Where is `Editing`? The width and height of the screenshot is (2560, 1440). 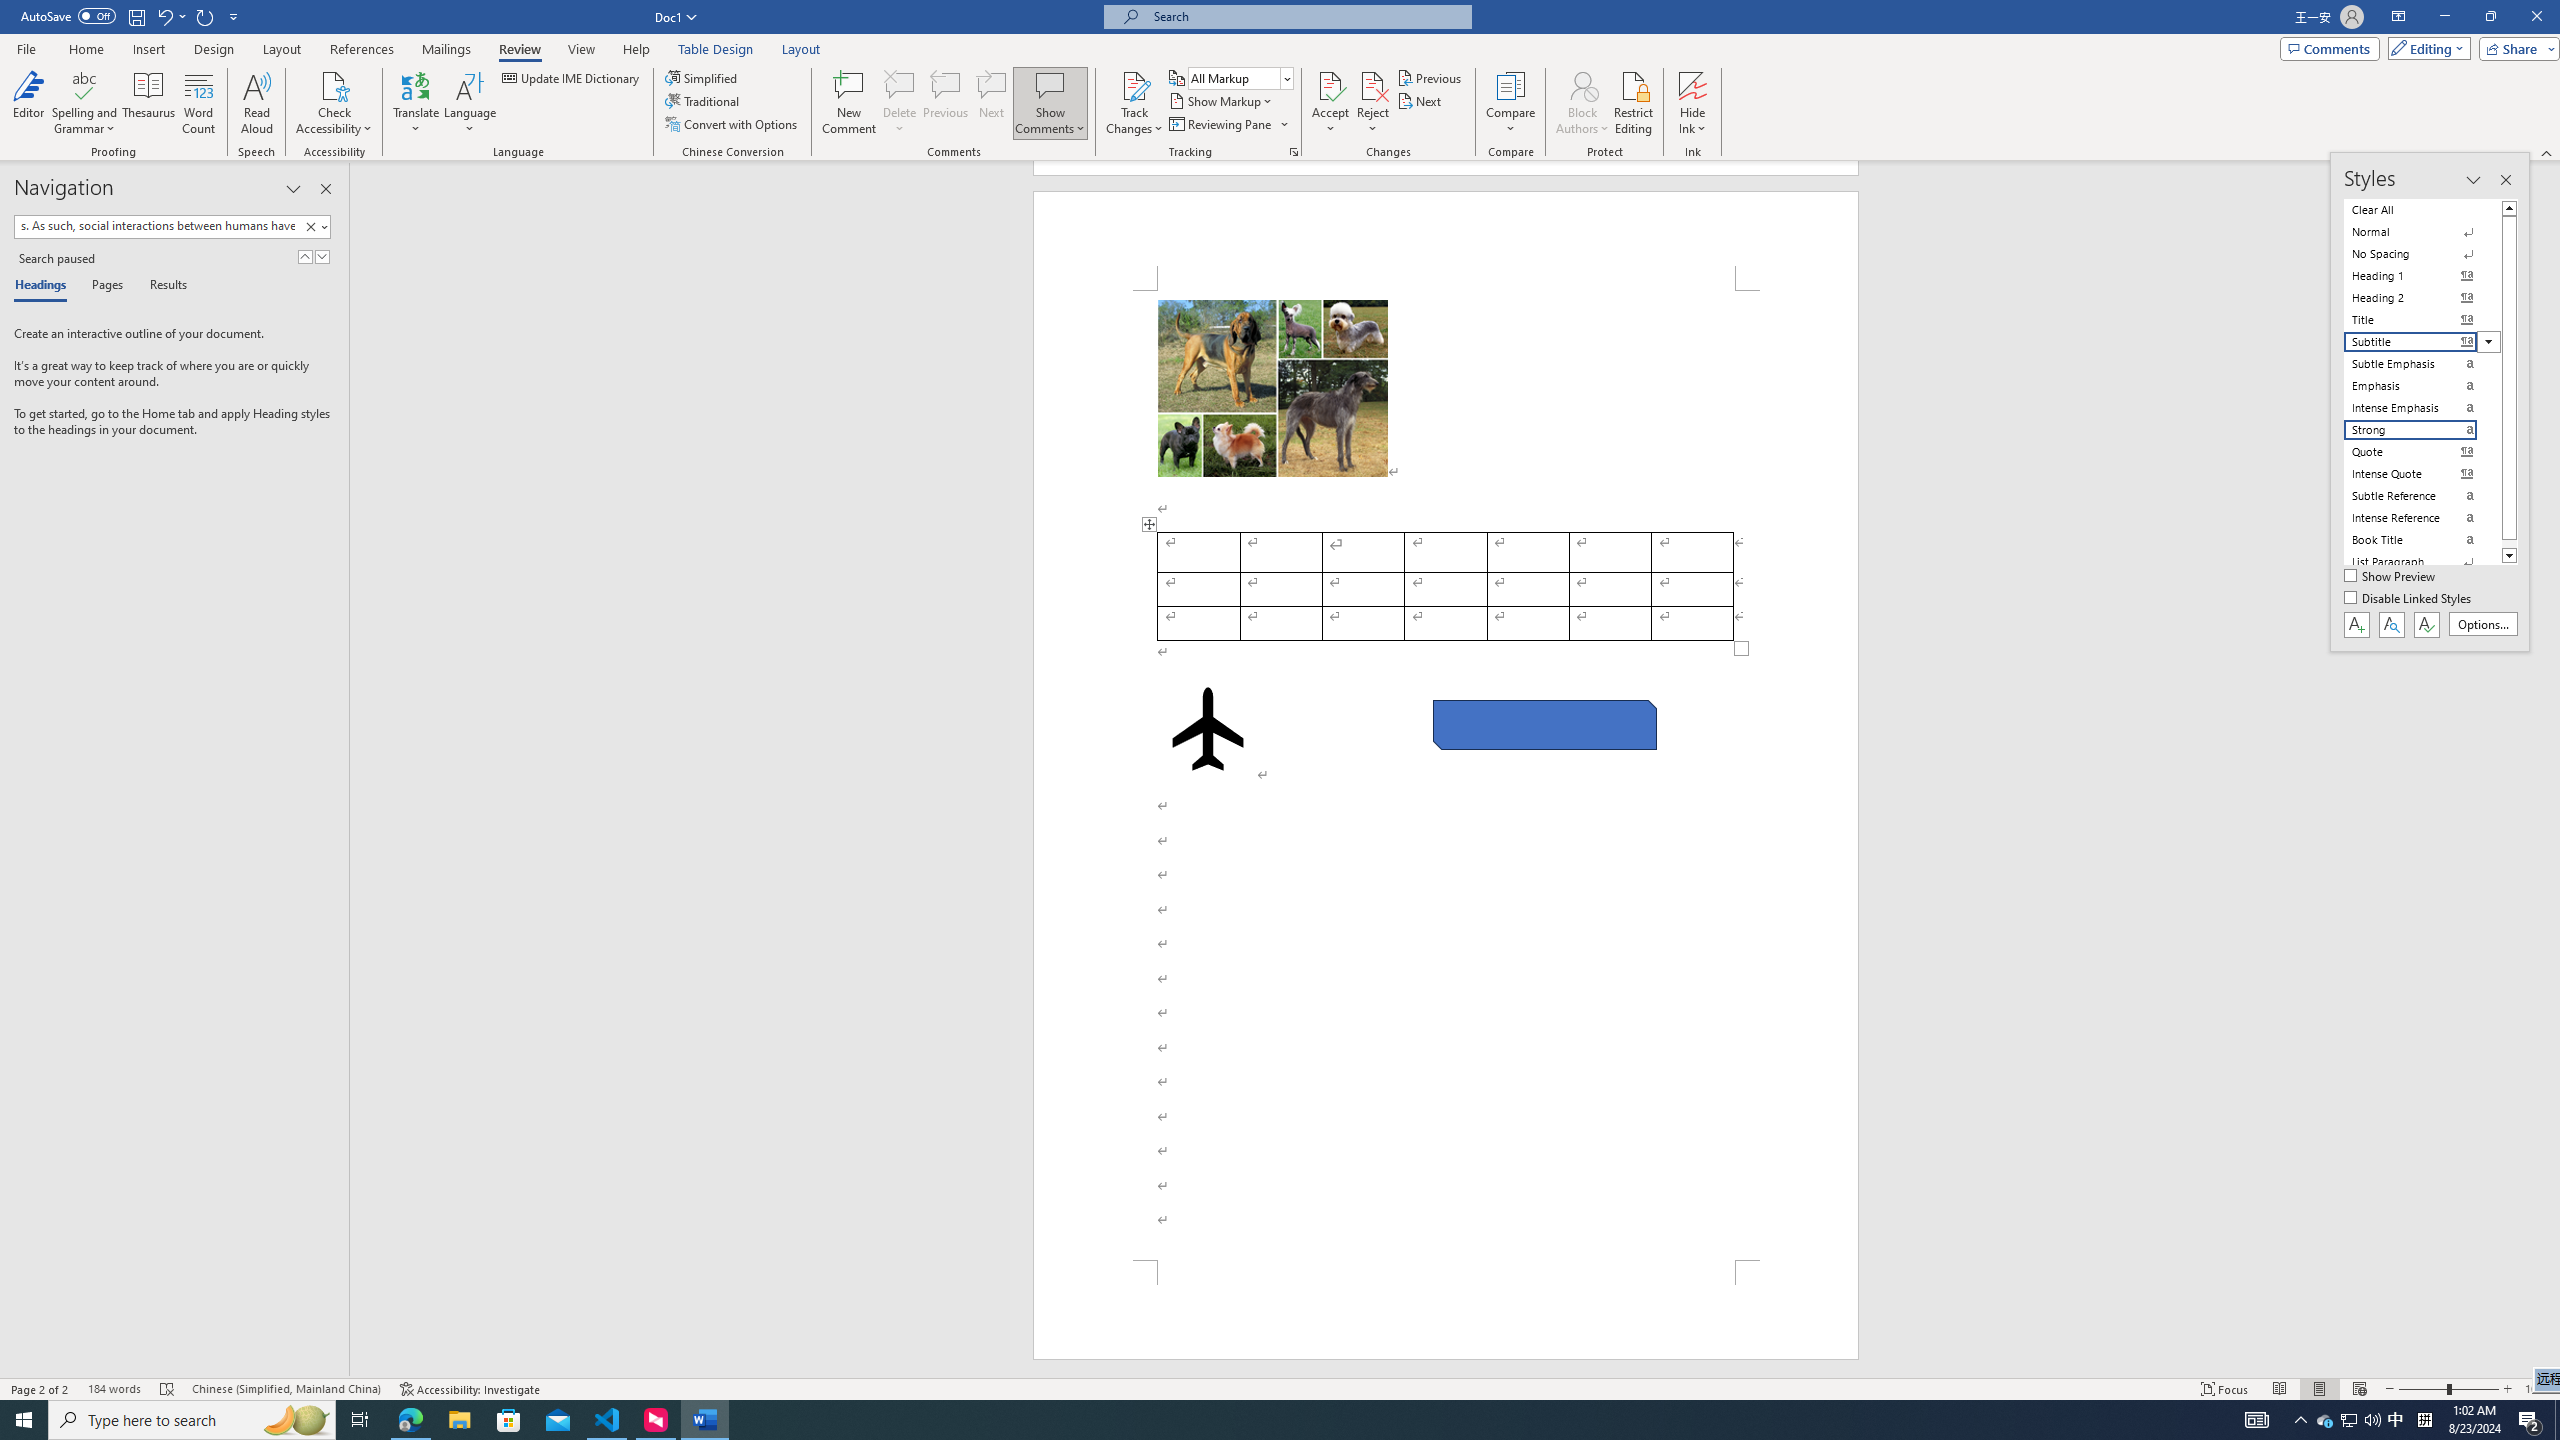 Editing is located at coordinates (2425, 48).